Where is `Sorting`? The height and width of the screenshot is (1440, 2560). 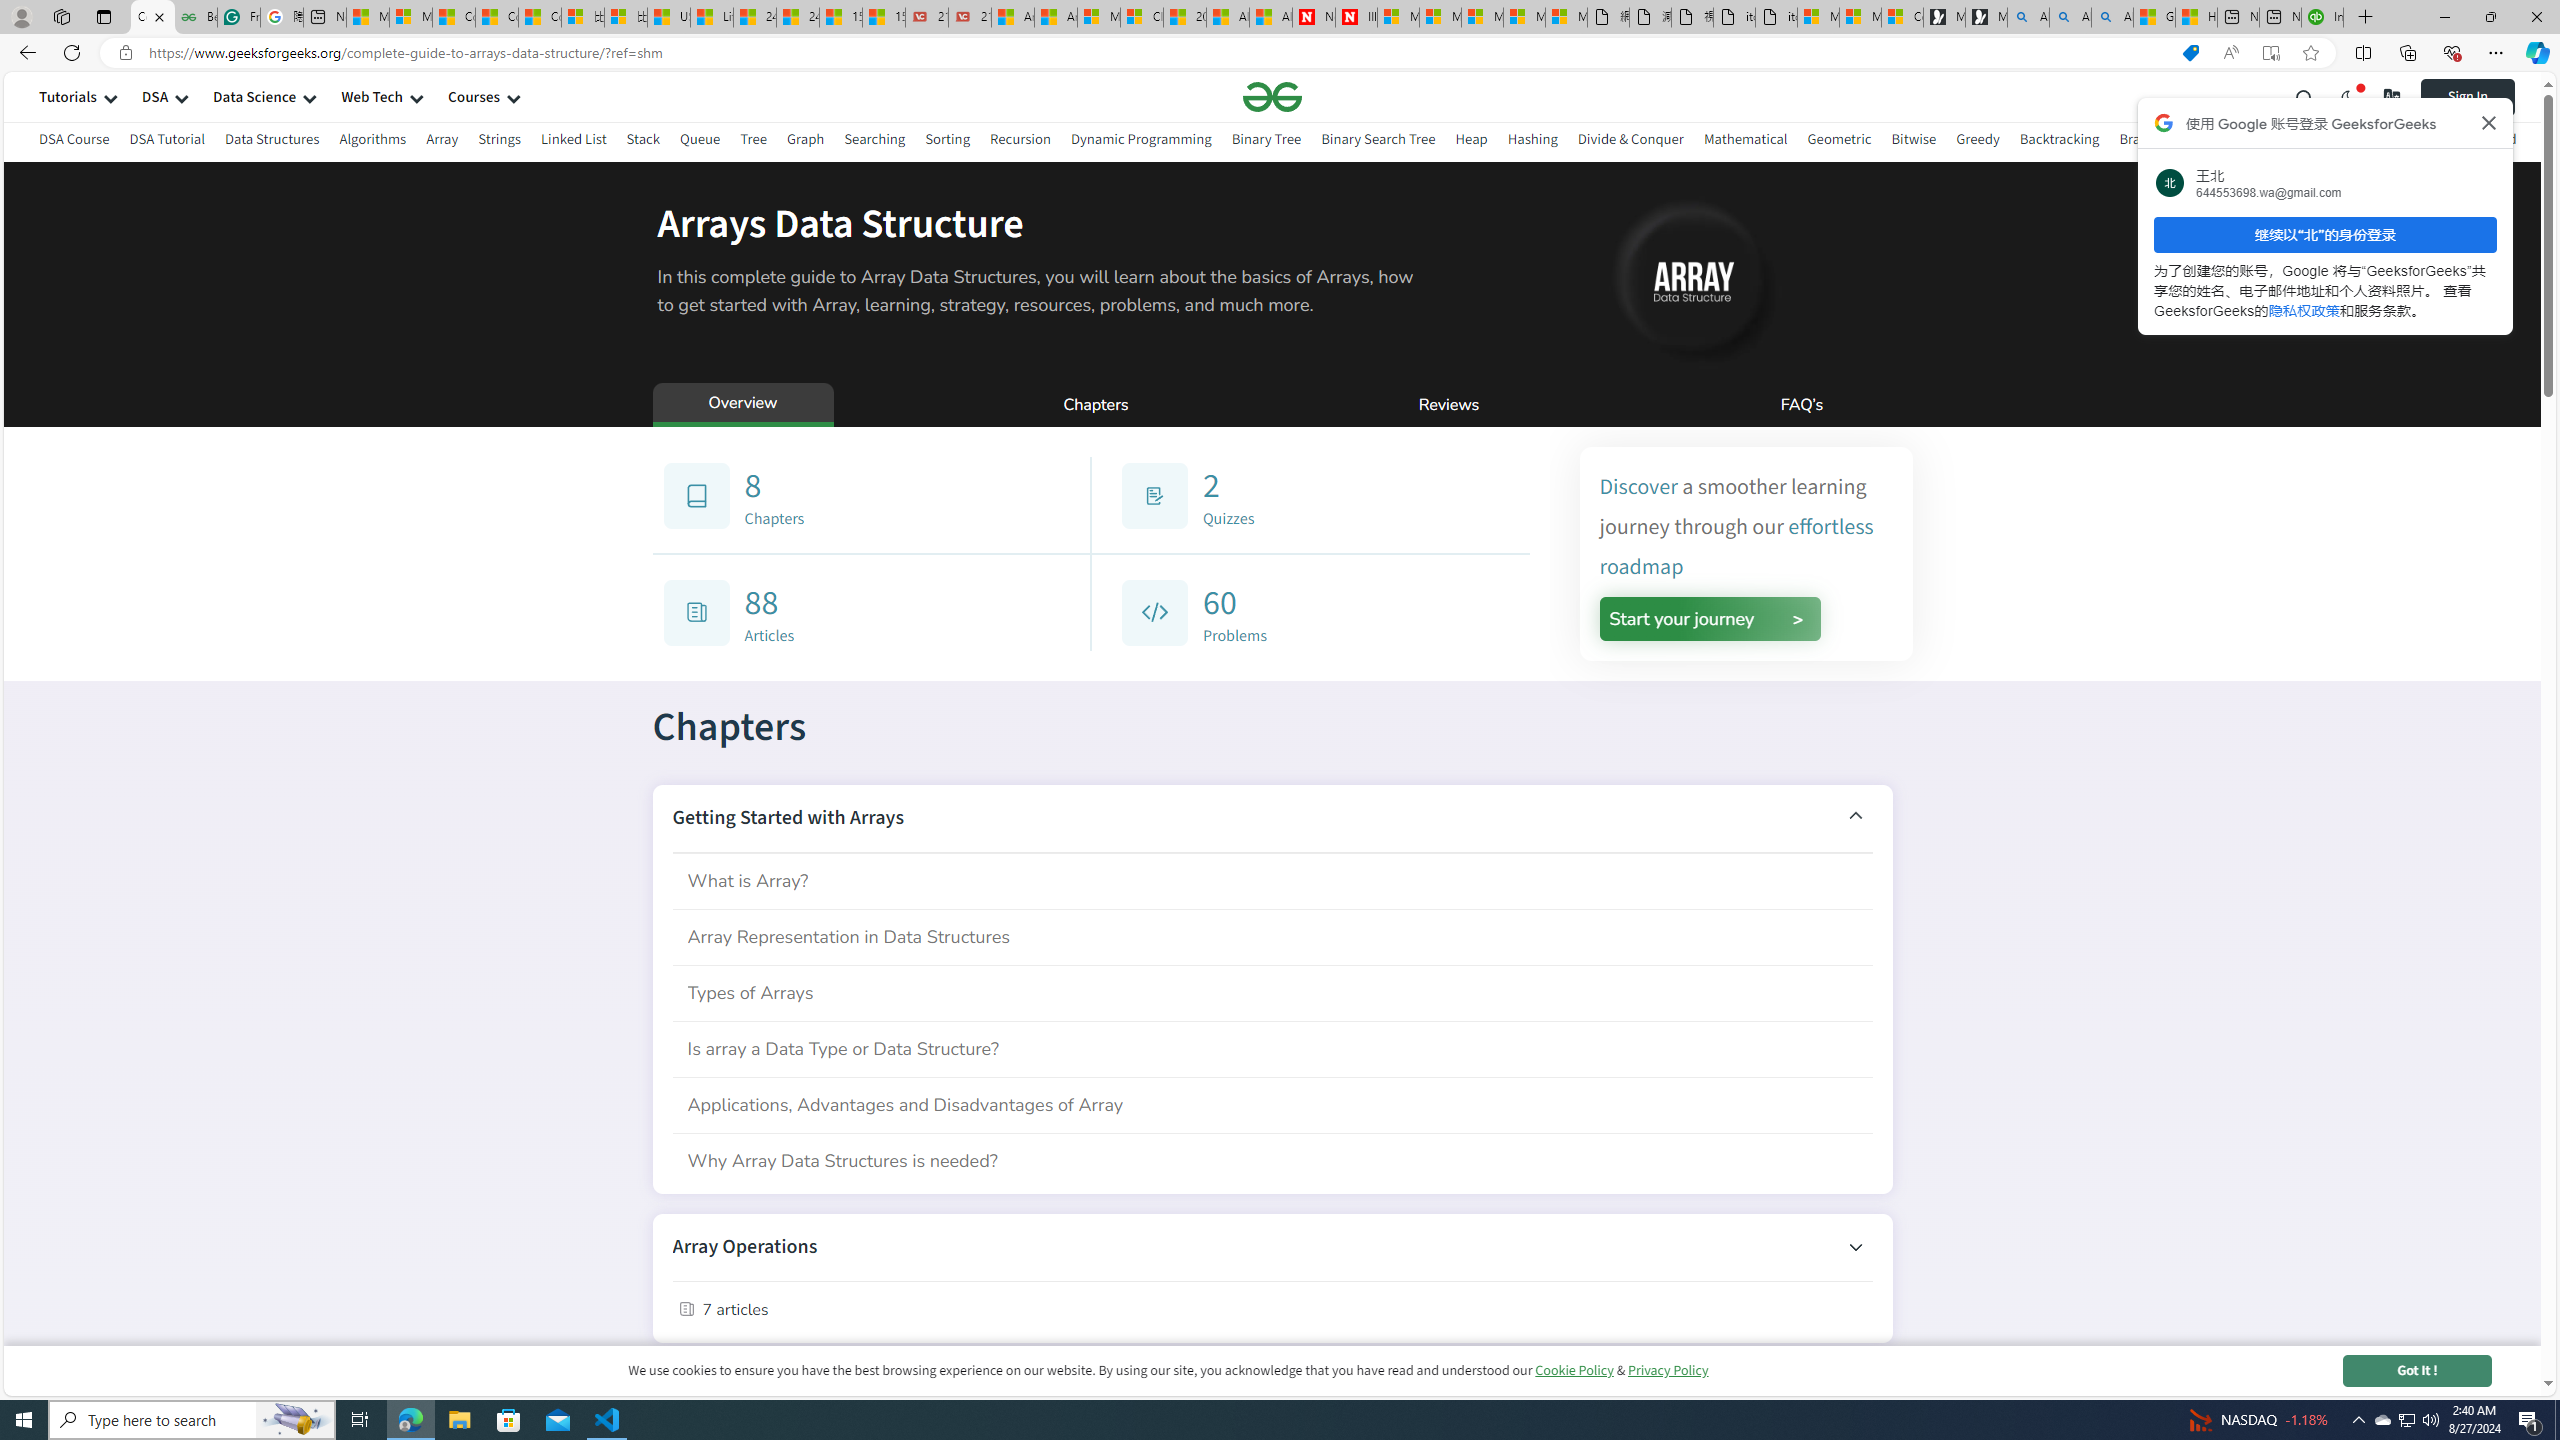
Sorting is located at coordinates (946, 142).